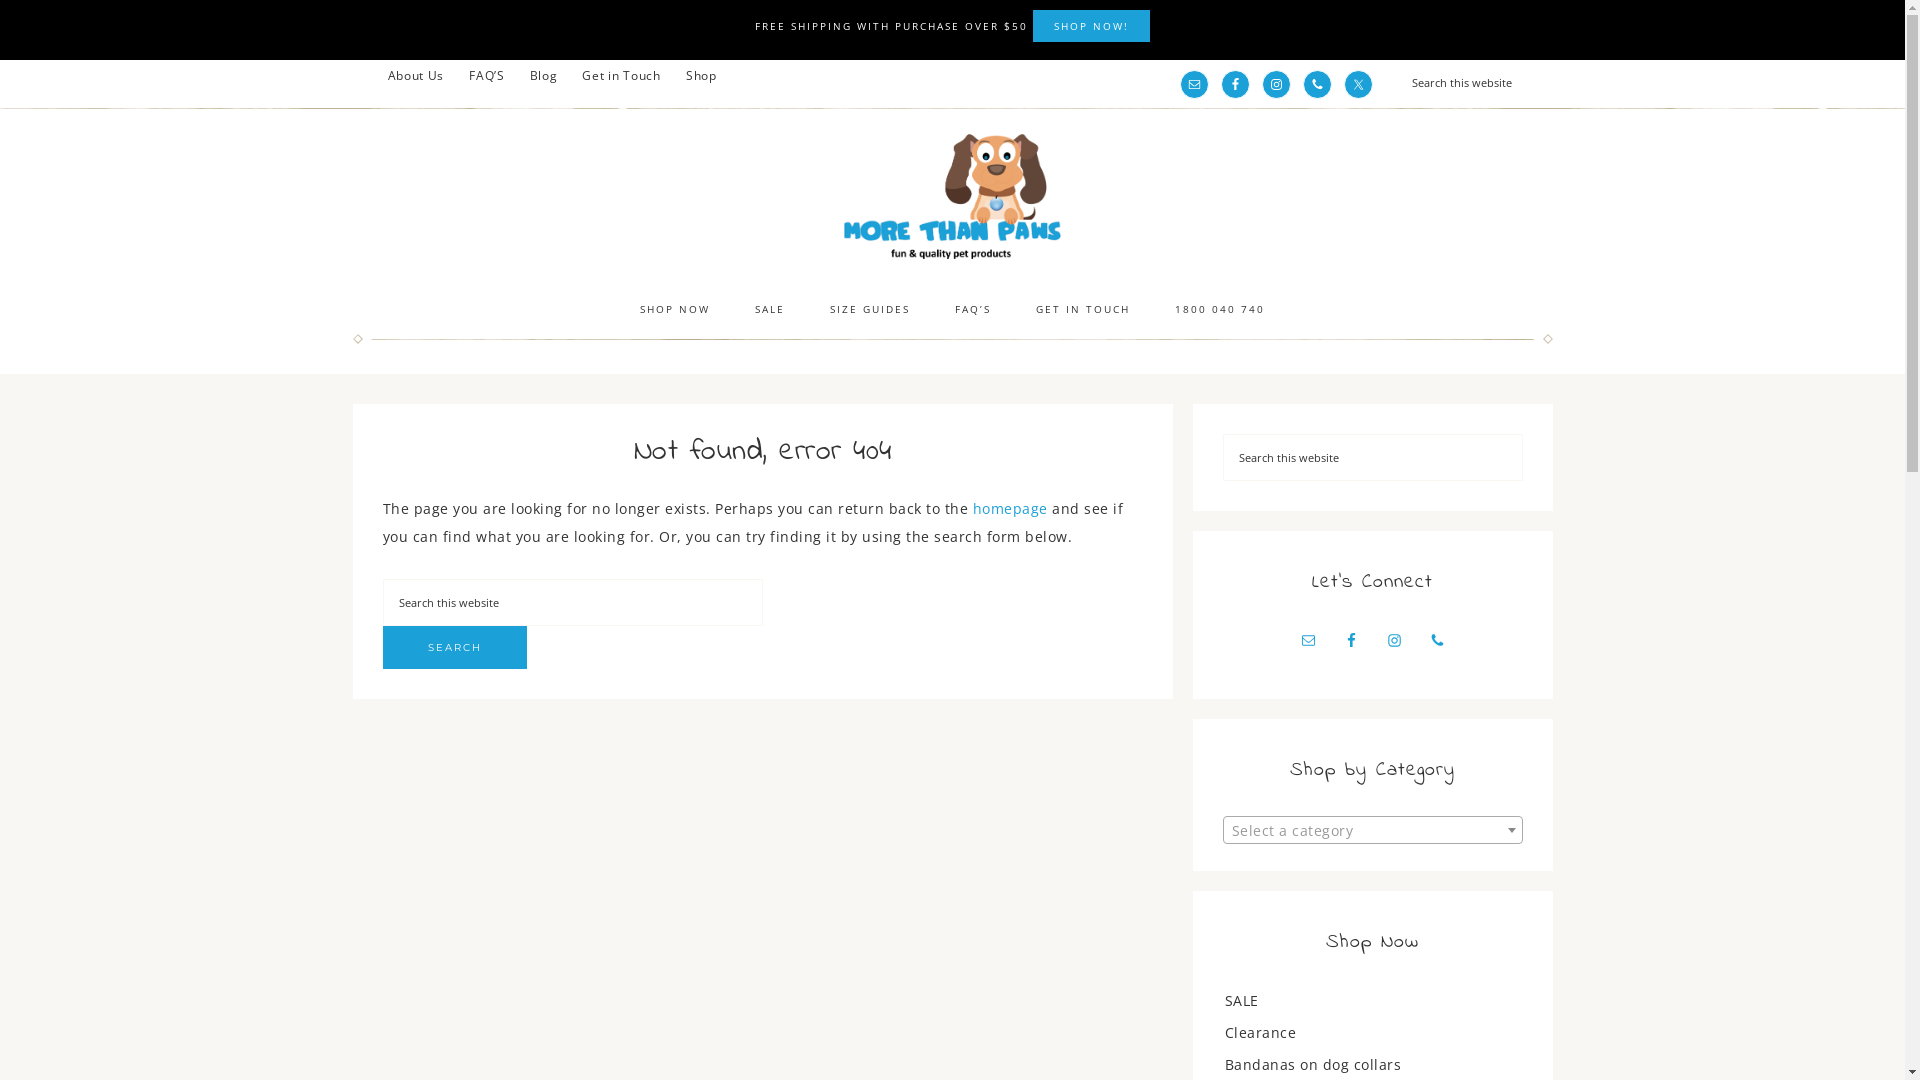 The height and width of the screenshot is (1080, 1920). What do you see at coordinates (675, 309) in the screenshot?
I see `SHOP NOW` at bounding box center [675, 309].